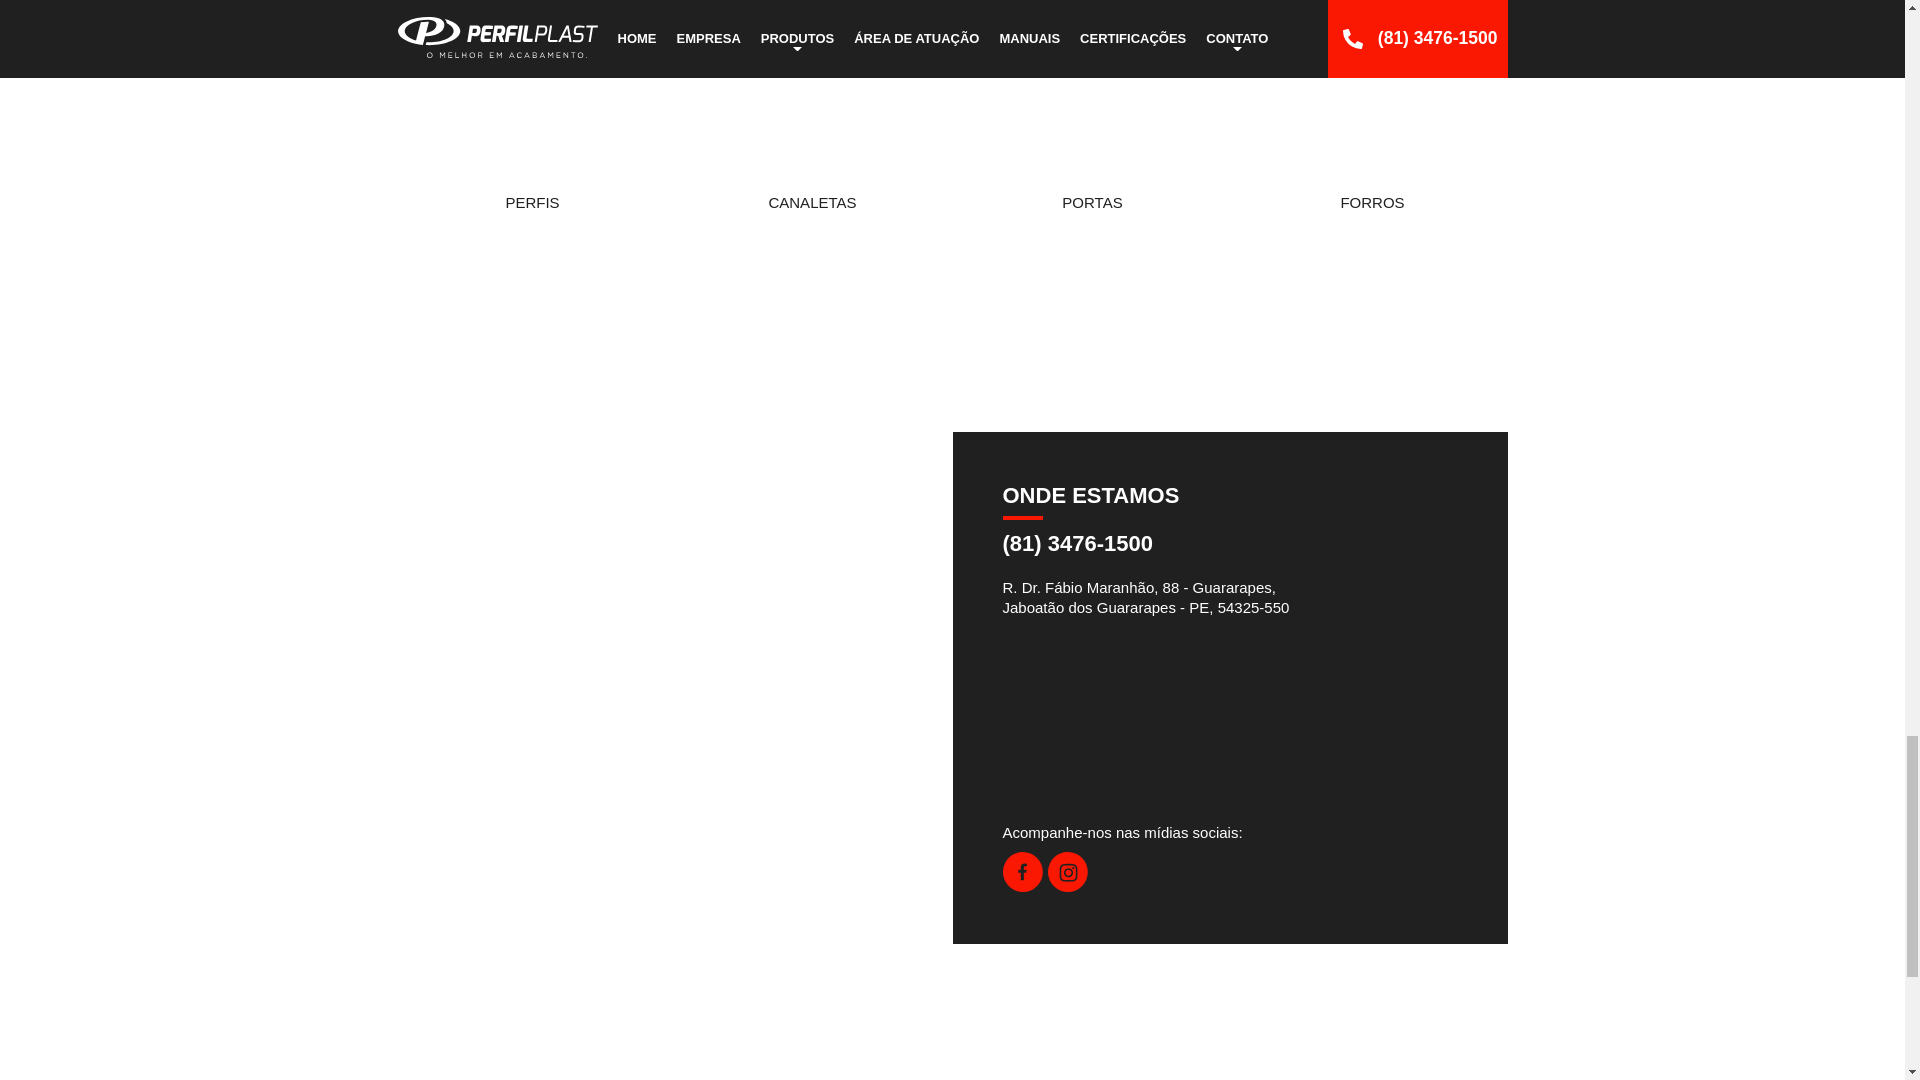  What do you see at coordinates (812, 116) in the screenshot?
I see `CANALETAS` at bounding box center [812, 116].